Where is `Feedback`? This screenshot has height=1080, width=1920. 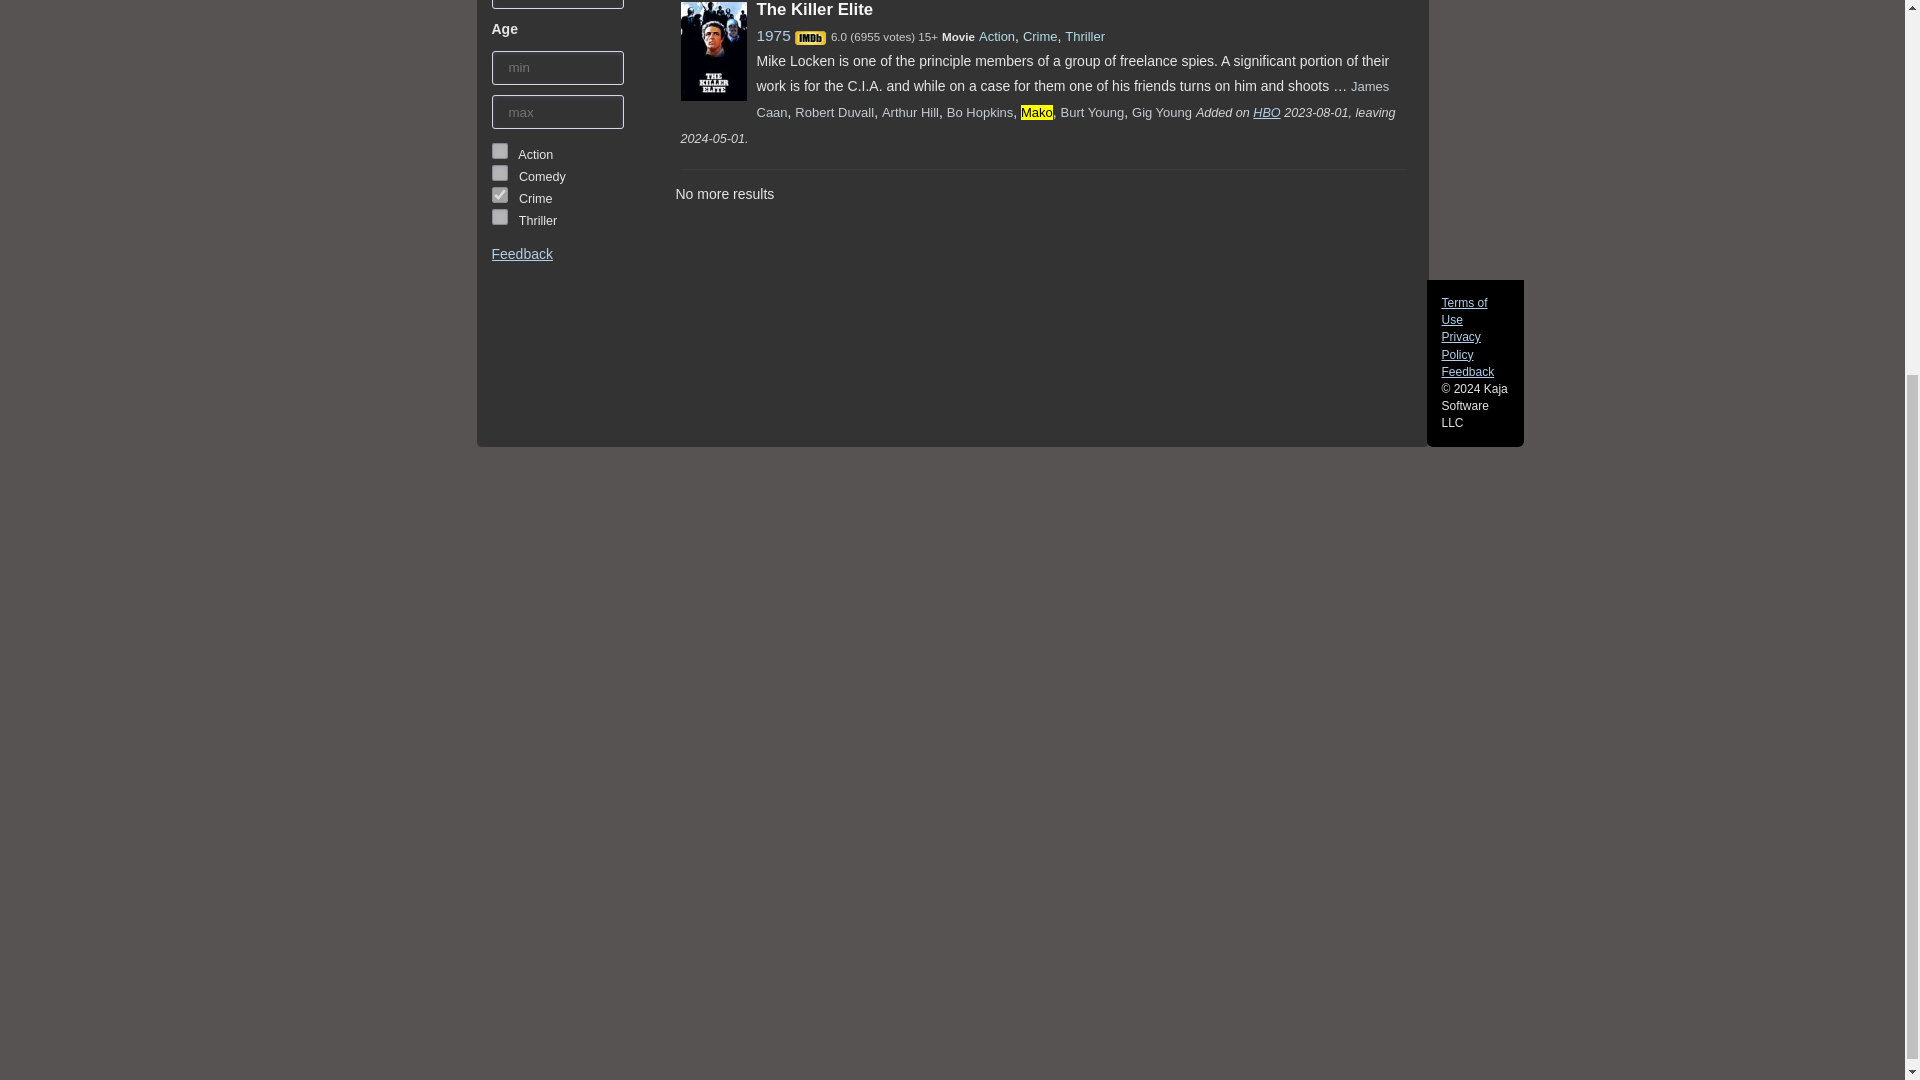 Feedback is located at coordinates (522, 254).